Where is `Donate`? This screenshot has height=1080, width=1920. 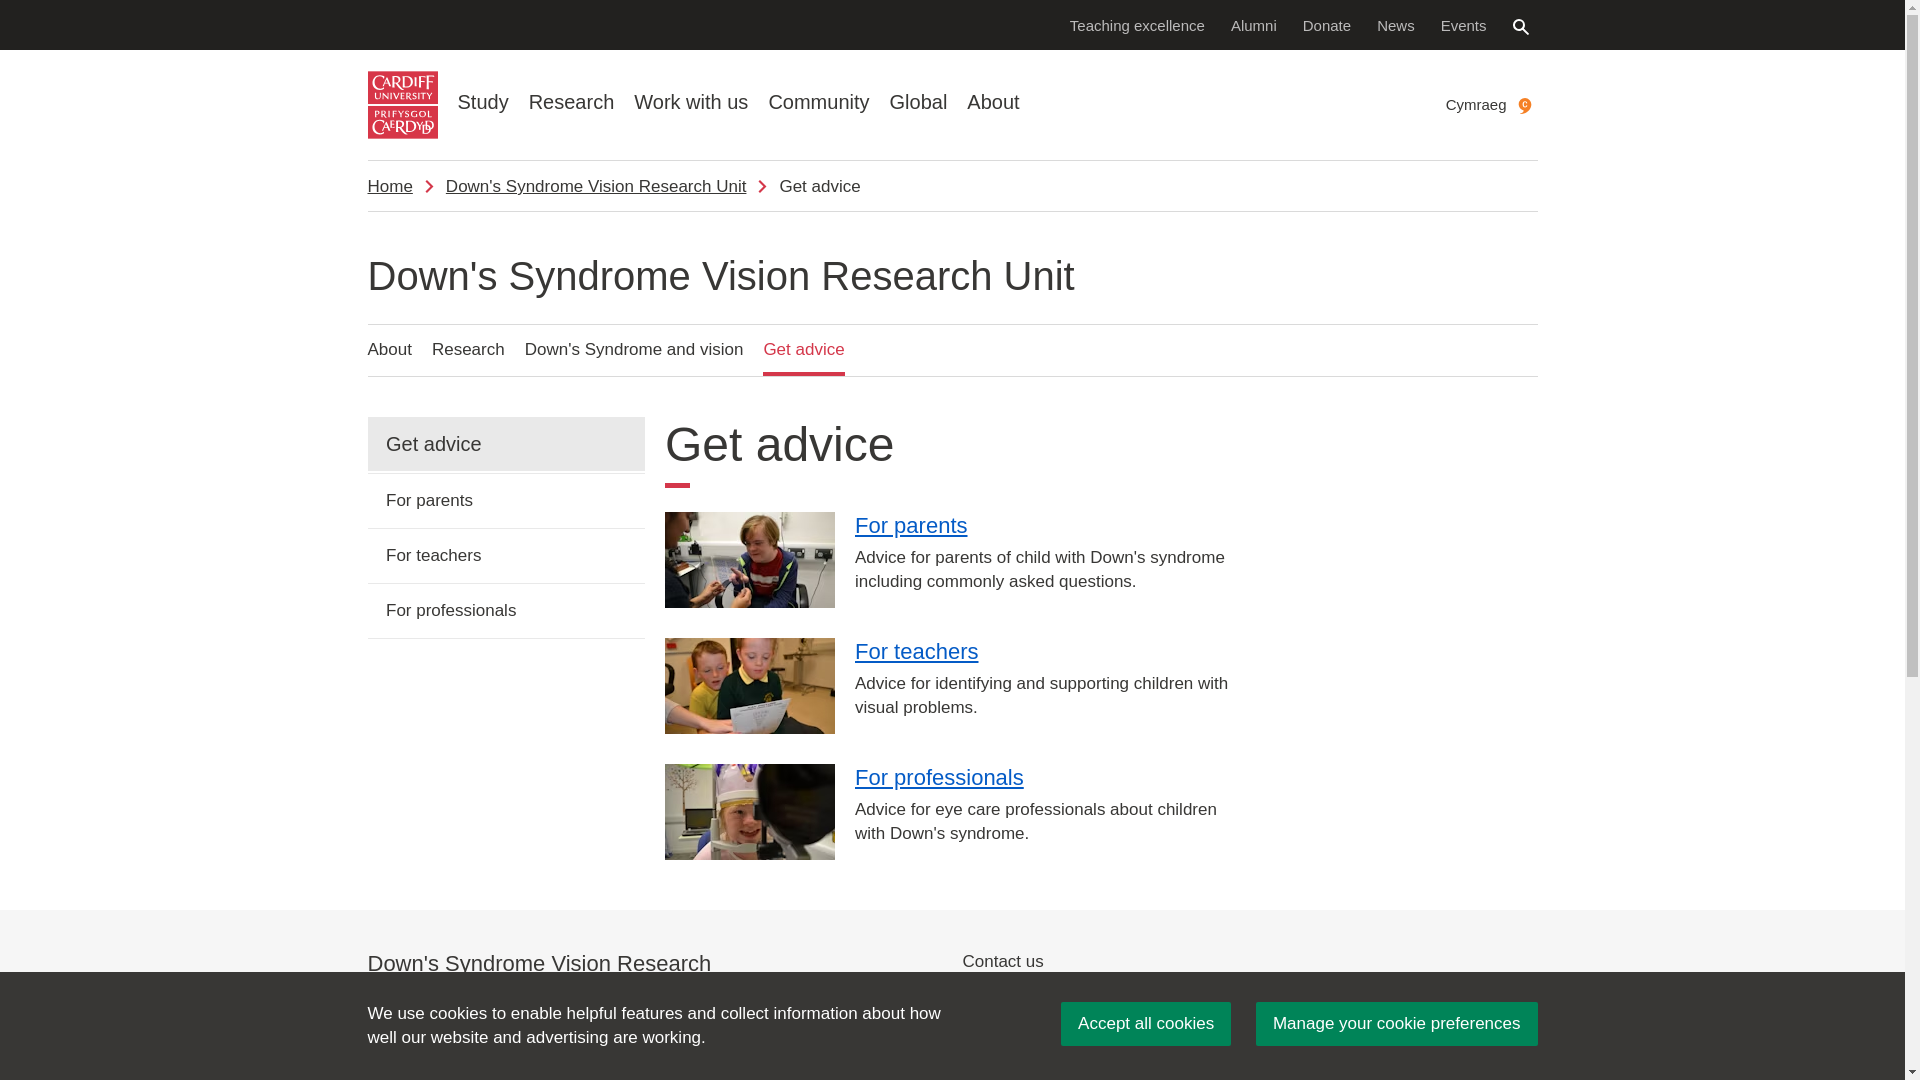
Donate is located at coordinates (1326, 24).